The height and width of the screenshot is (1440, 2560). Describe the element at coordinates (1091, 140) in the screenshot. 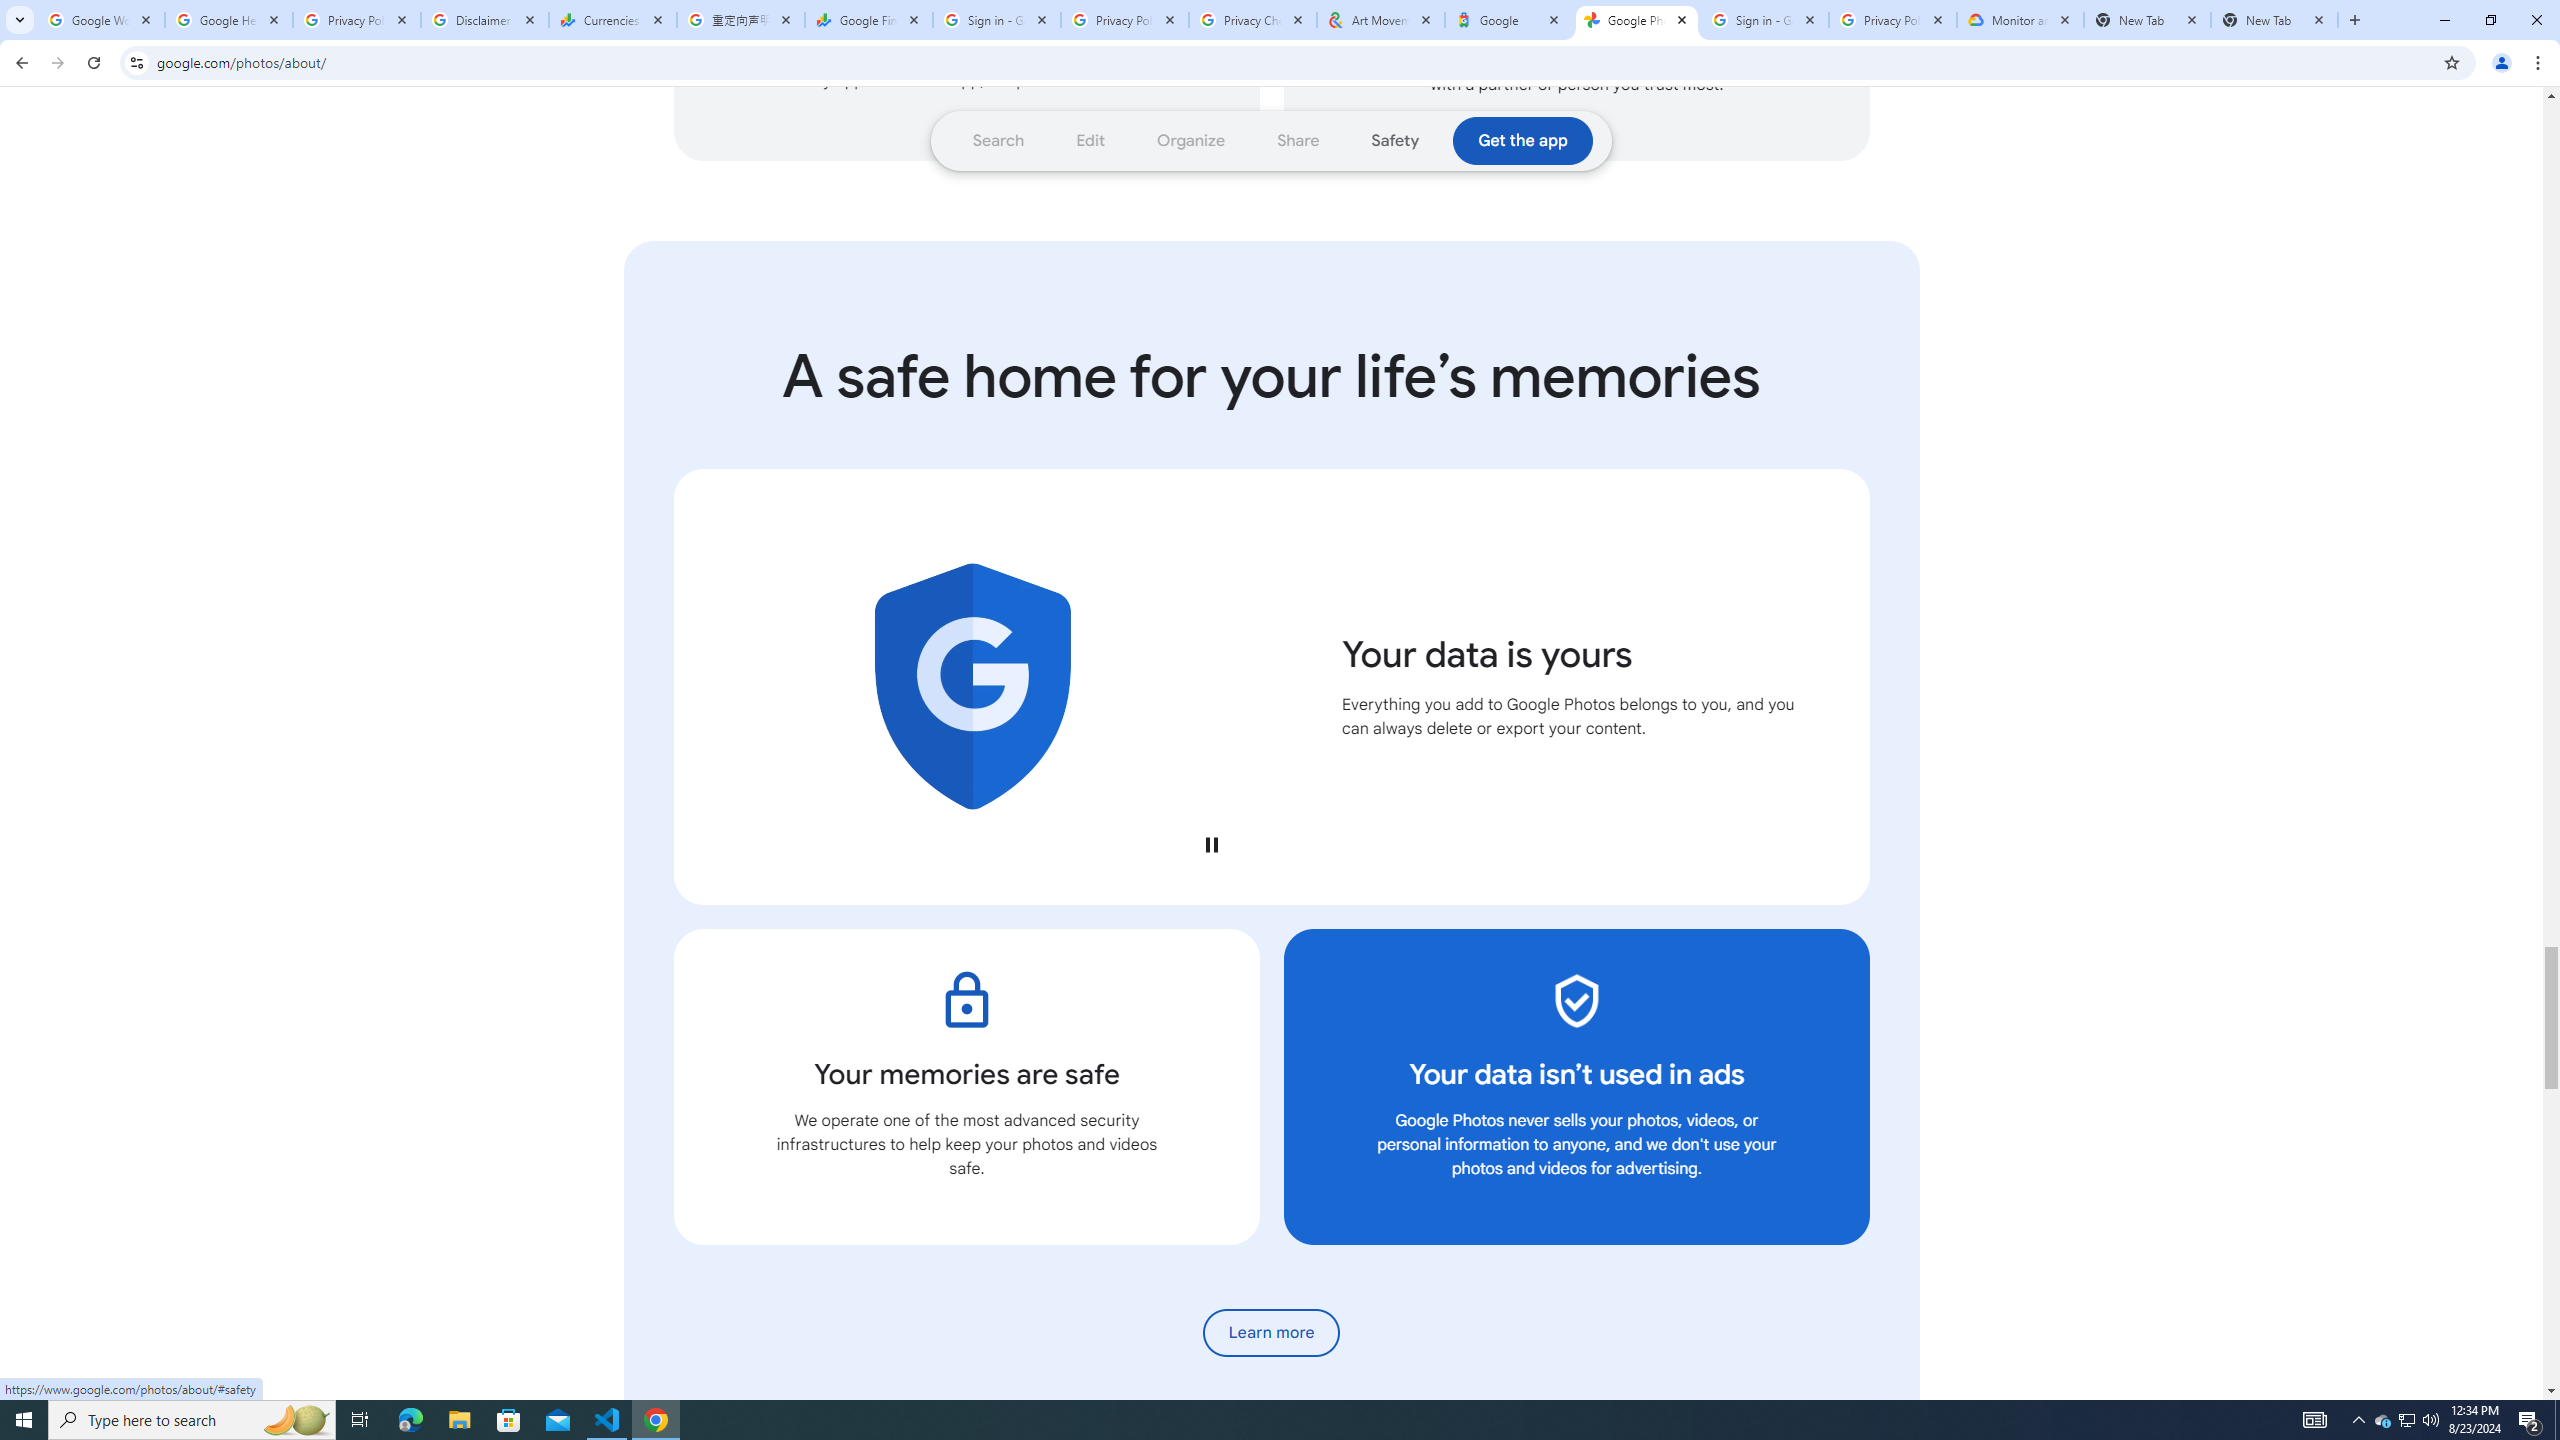

I see `Go to section: Edit` at that location.